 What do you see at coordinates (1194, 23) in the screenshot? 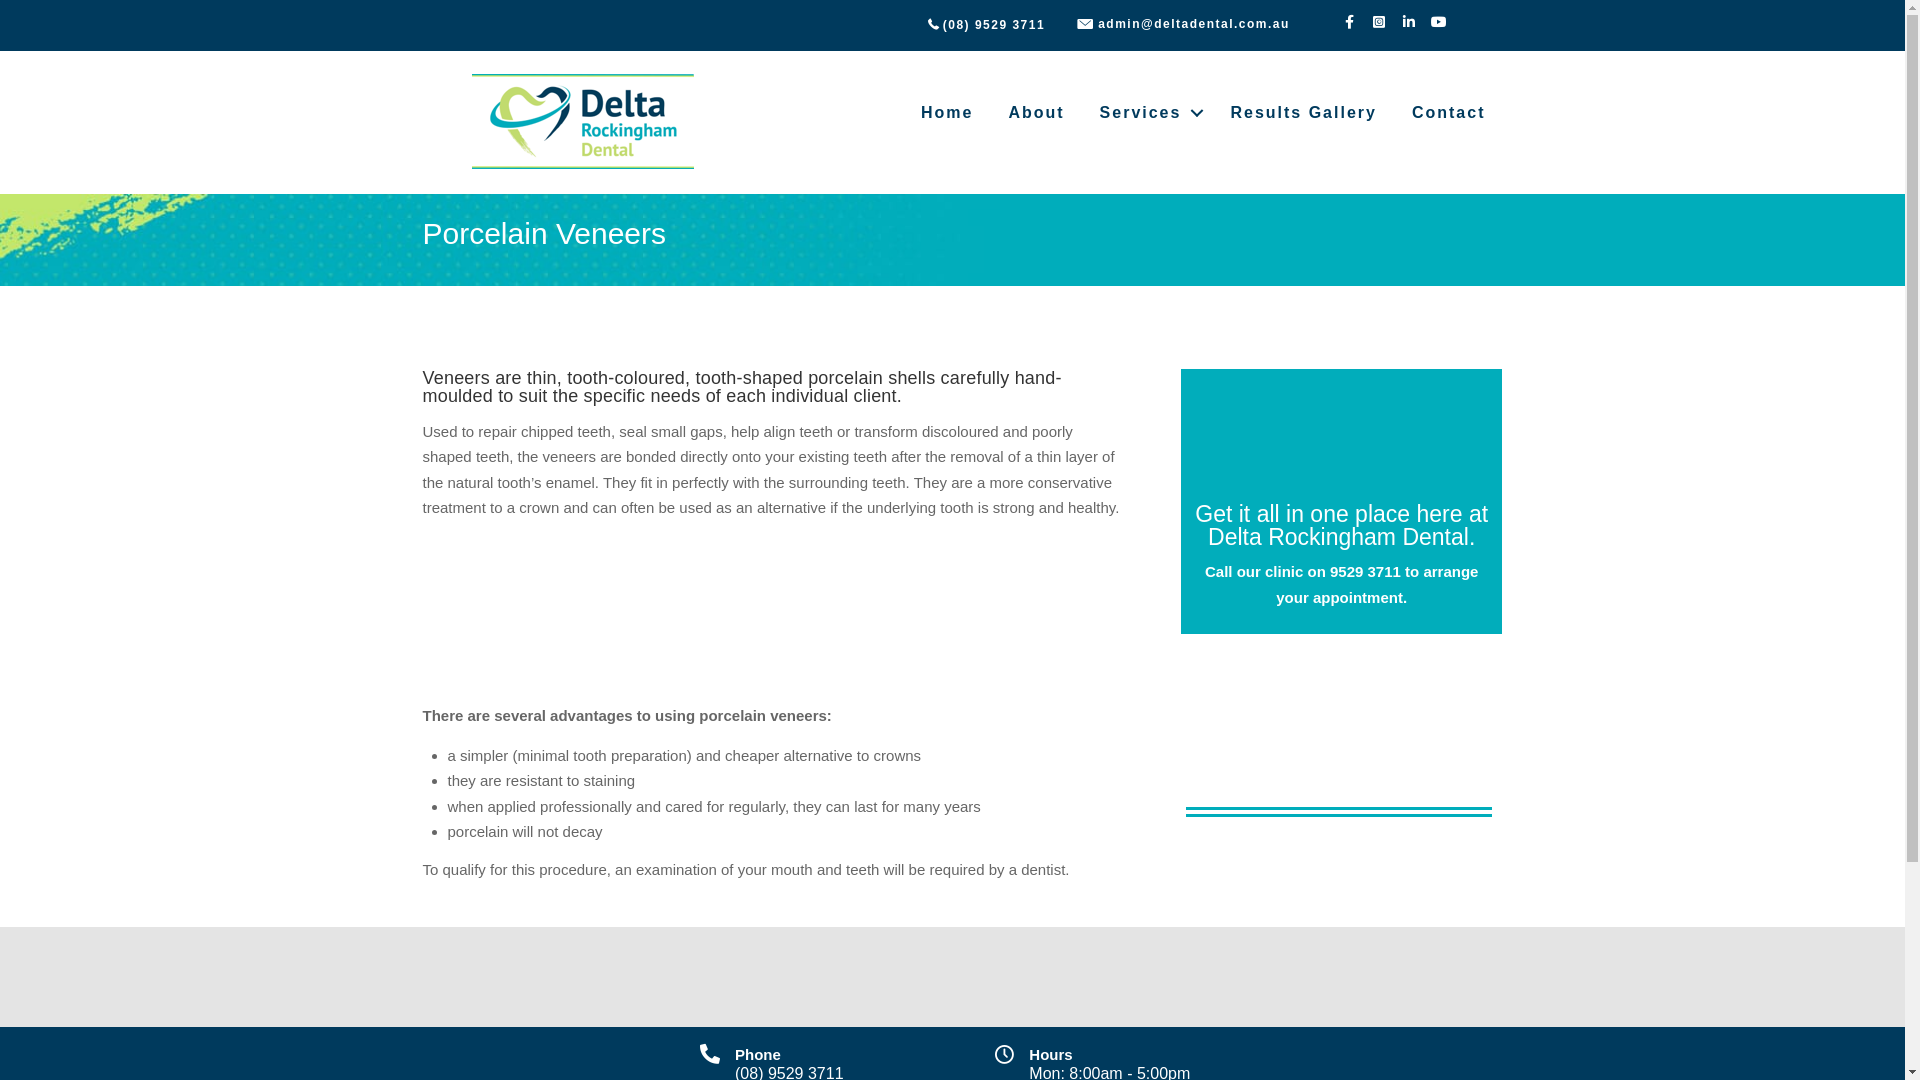
I see `admin@deltadental.com.au` at bounding box center [1194, 23].